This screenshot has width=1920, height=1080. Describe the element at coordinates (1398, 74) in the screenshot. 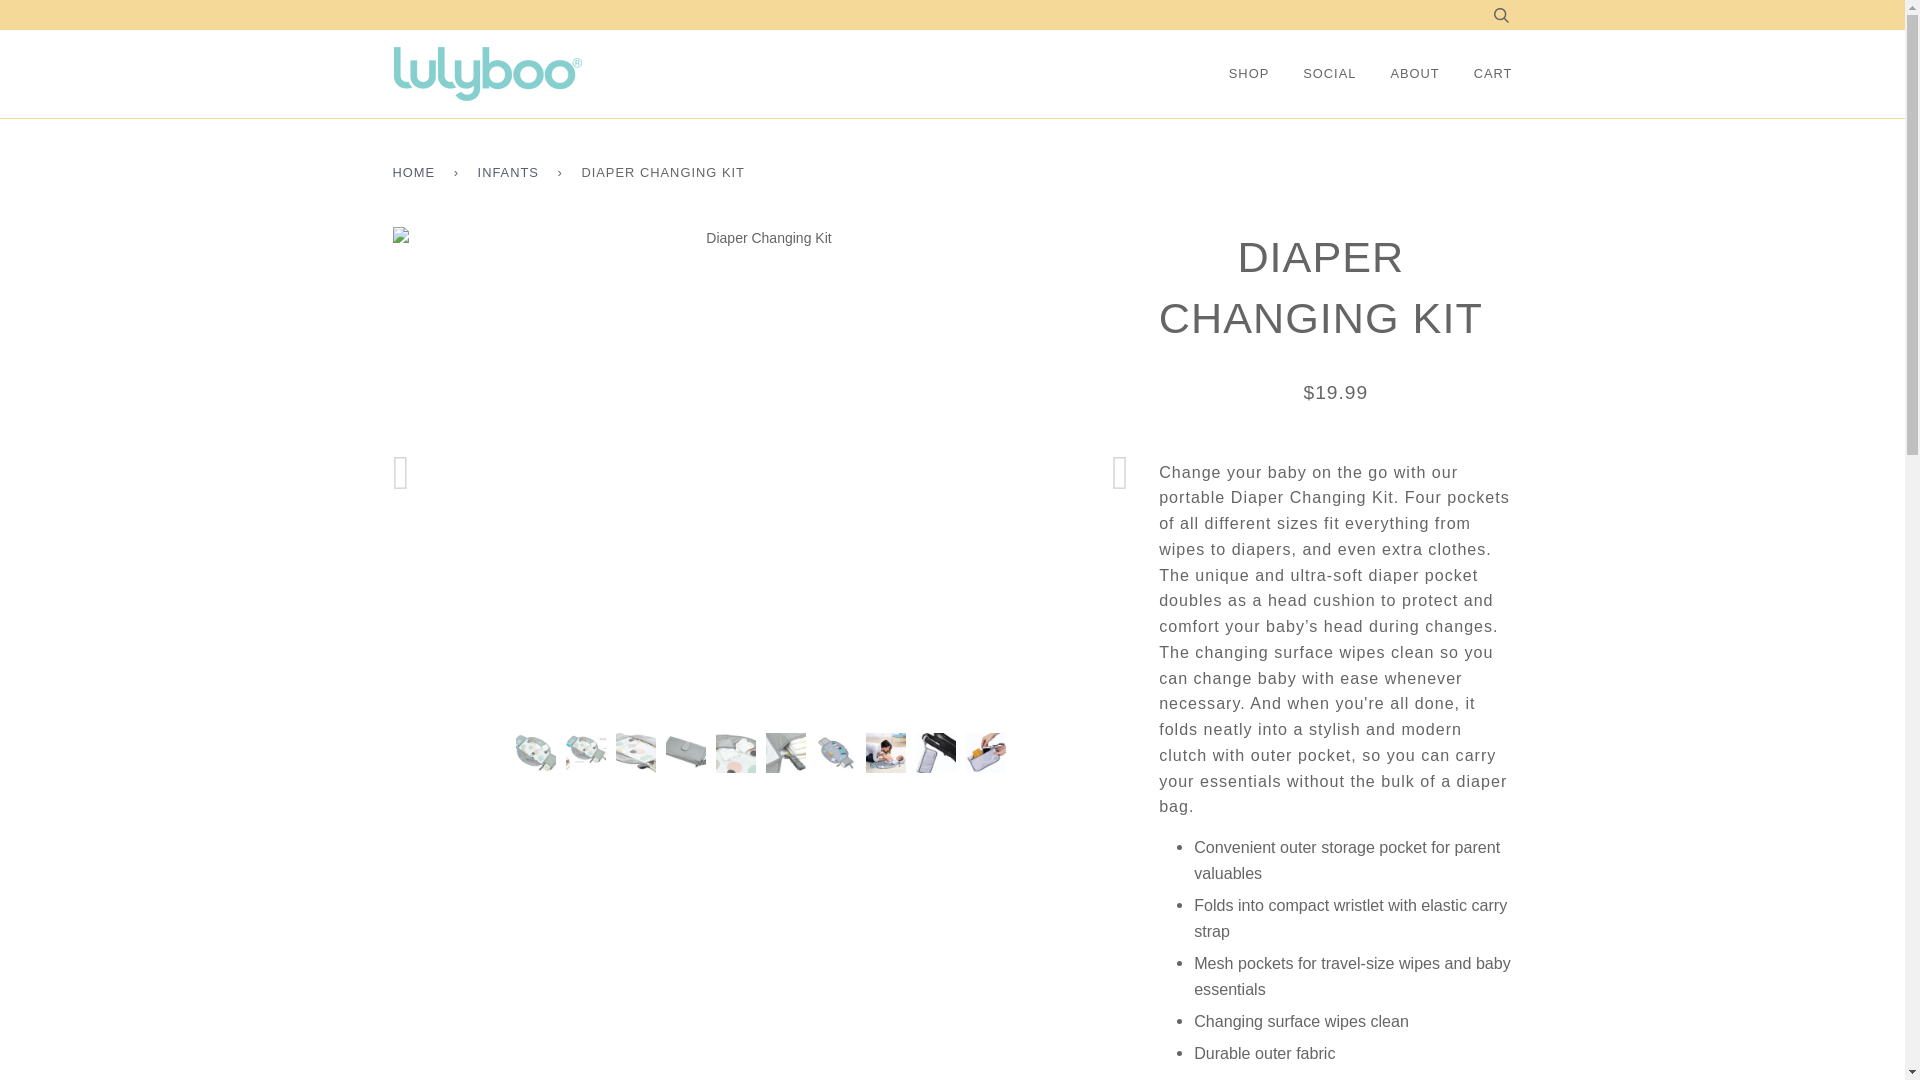

I see `ABOUT` at that location.